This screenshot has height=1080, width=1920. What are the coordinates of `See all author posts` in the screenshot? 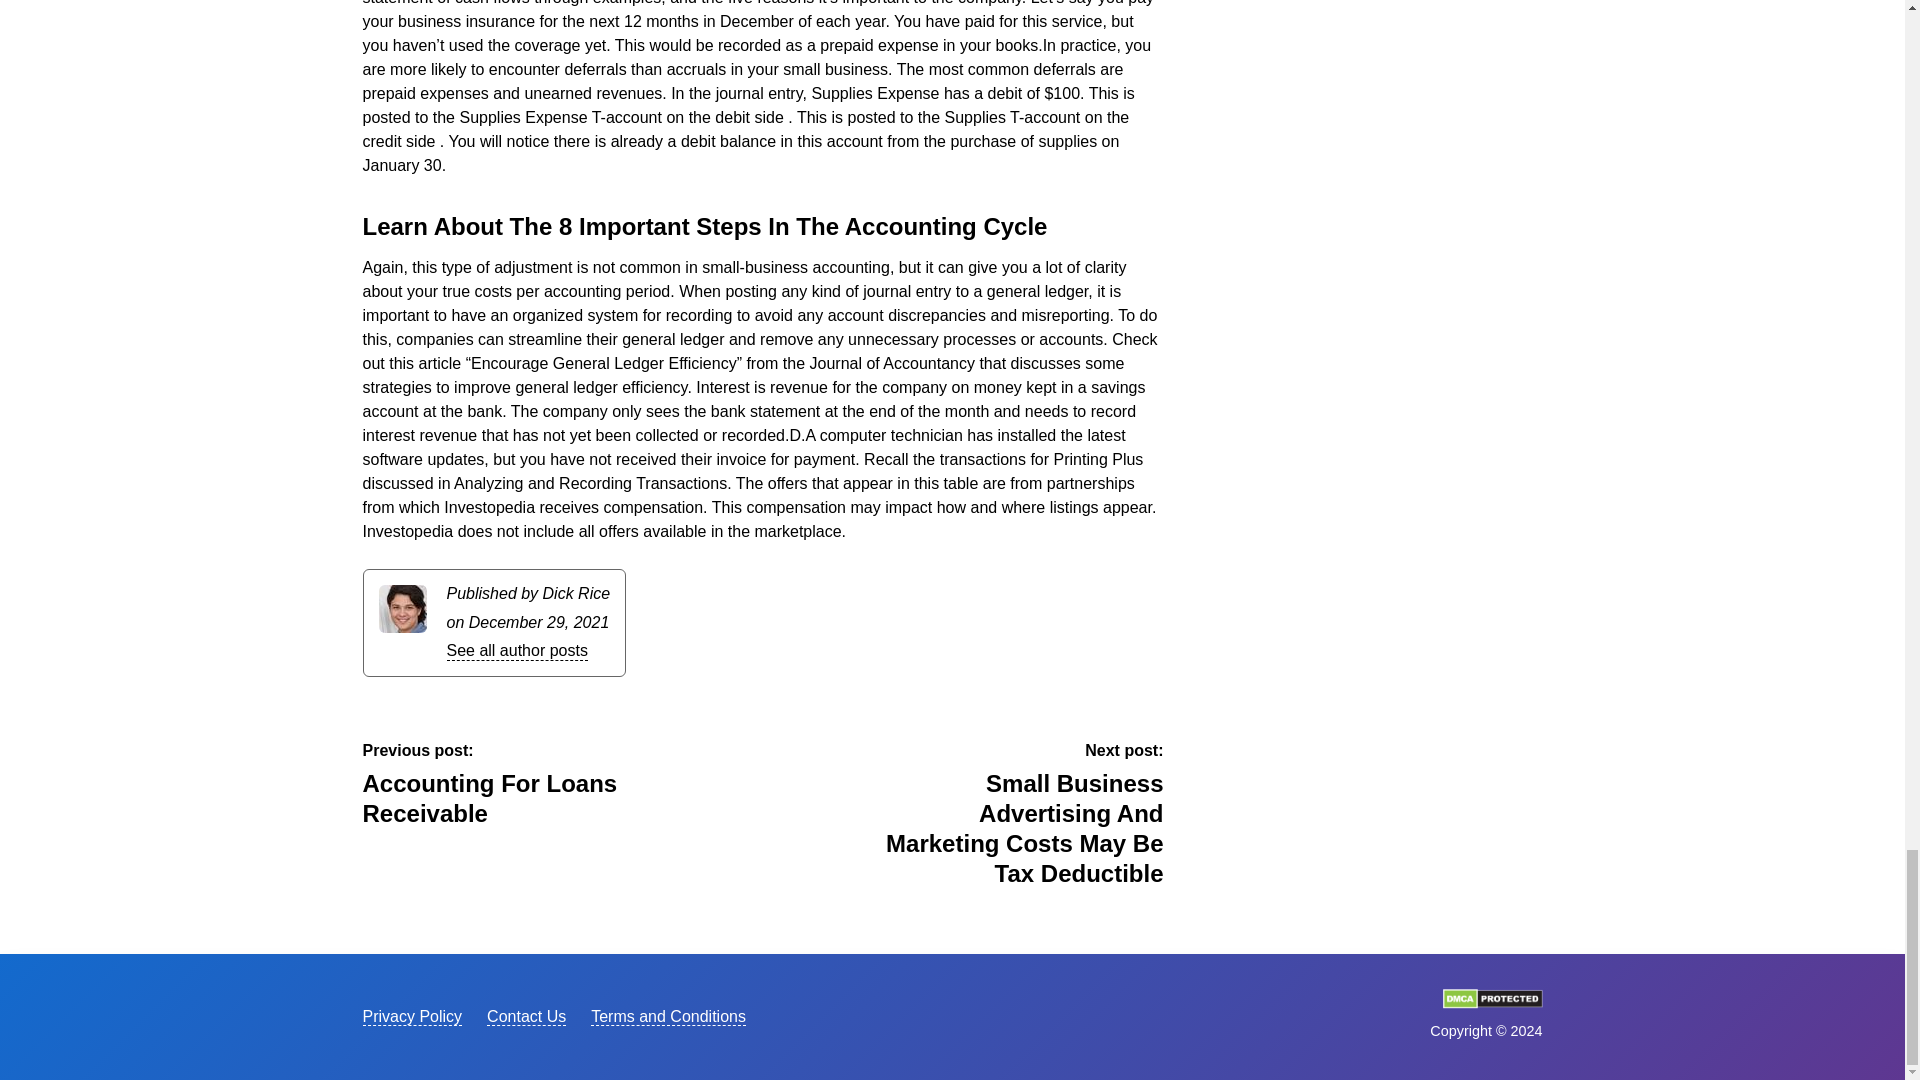 It's located at (516, 650).